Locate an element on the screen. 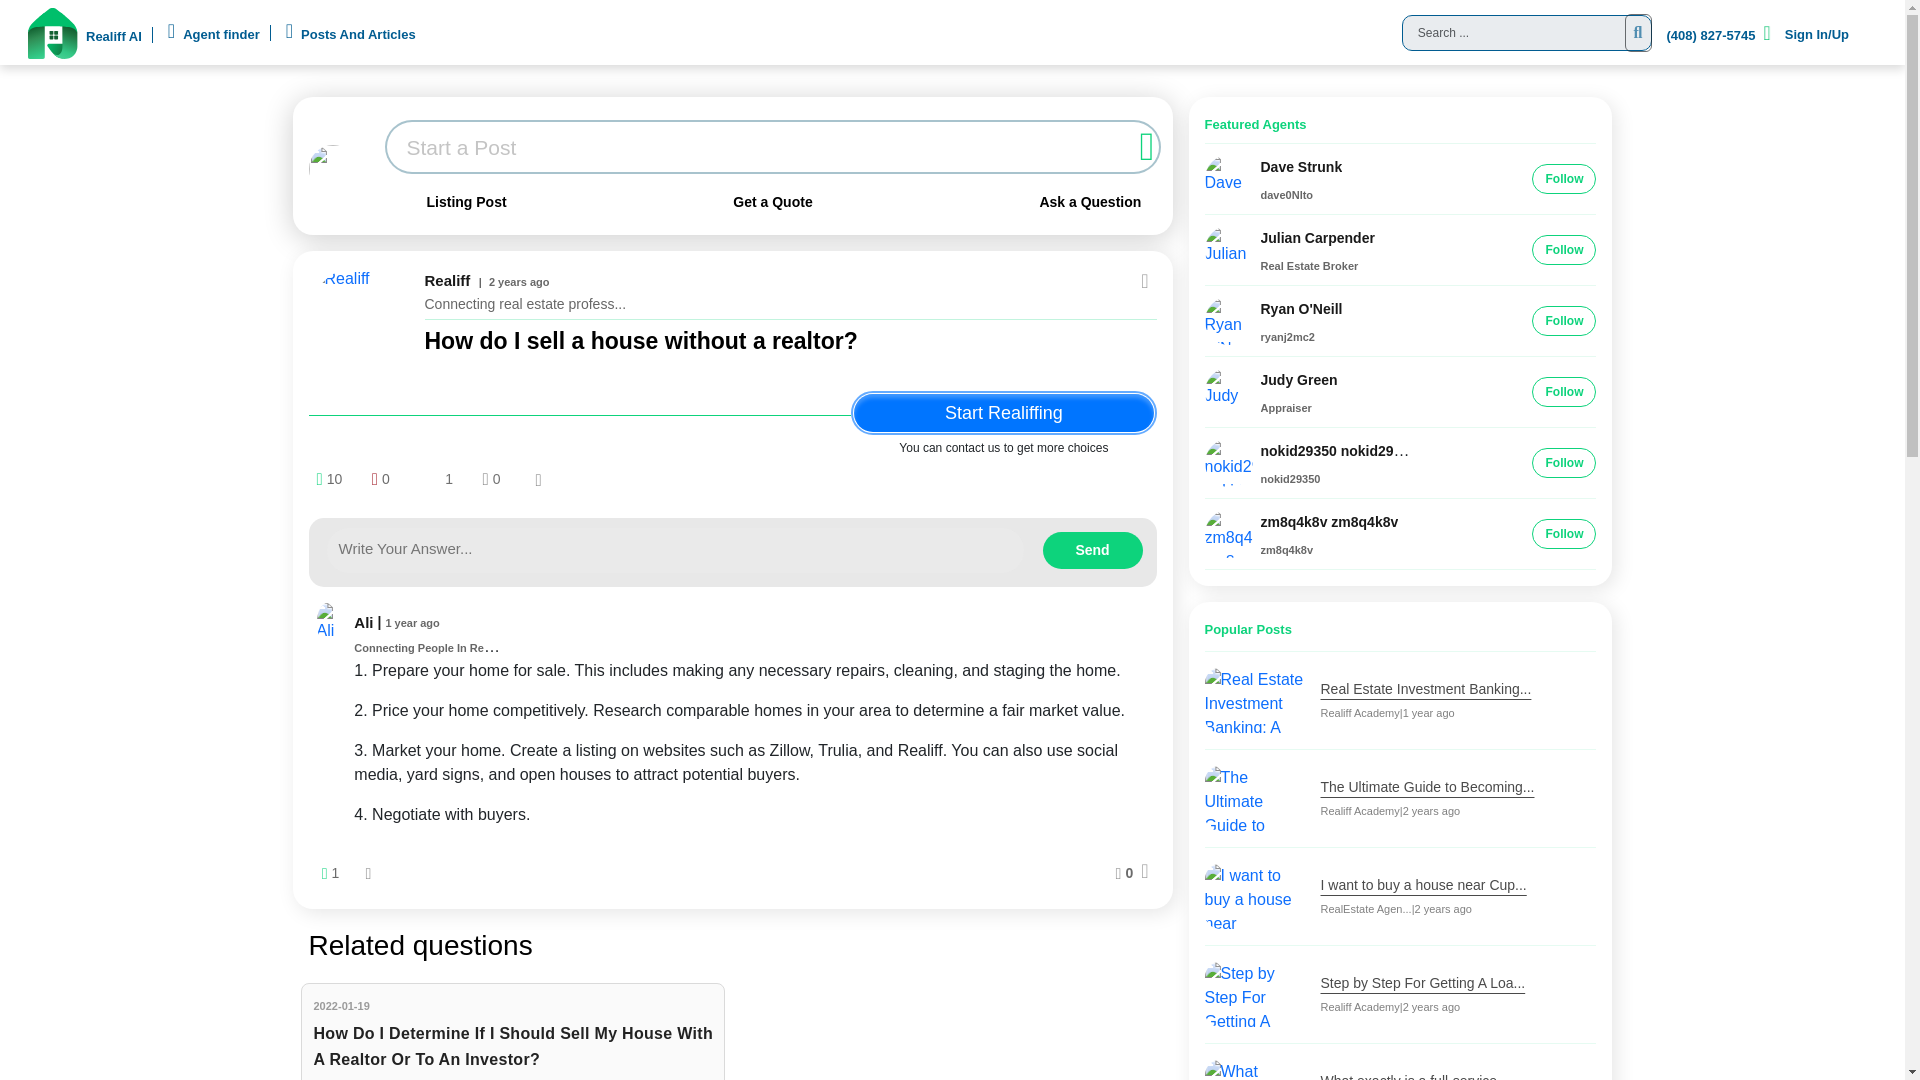 This screenshot has height=1080, width=1920. Realiff is located at coordinates (357, 316).